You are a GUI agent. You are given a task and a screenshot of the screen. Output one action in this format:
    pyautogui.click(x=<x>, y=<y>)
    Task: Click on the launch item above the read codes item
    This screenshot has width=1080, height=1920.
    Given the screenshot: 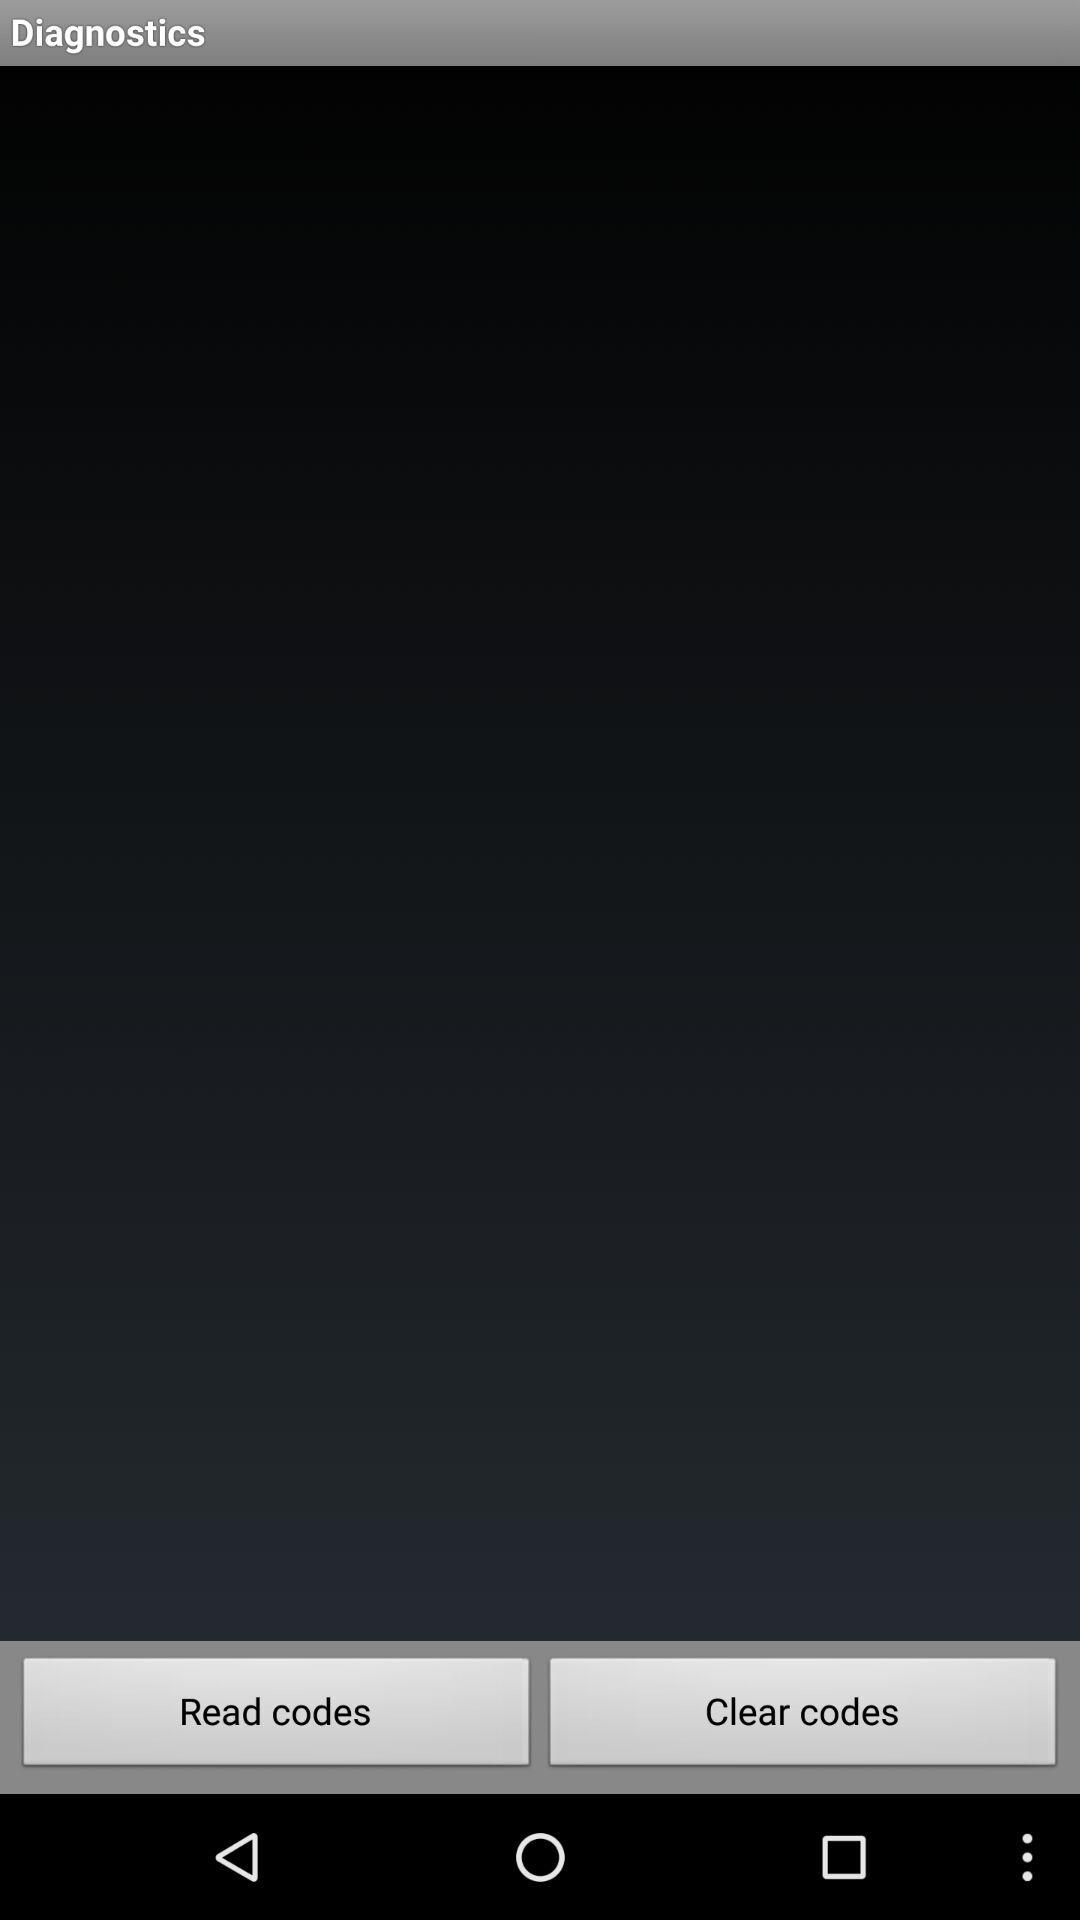 What is the action you would take?
    pyautogui.click(x=540, y=854)
    